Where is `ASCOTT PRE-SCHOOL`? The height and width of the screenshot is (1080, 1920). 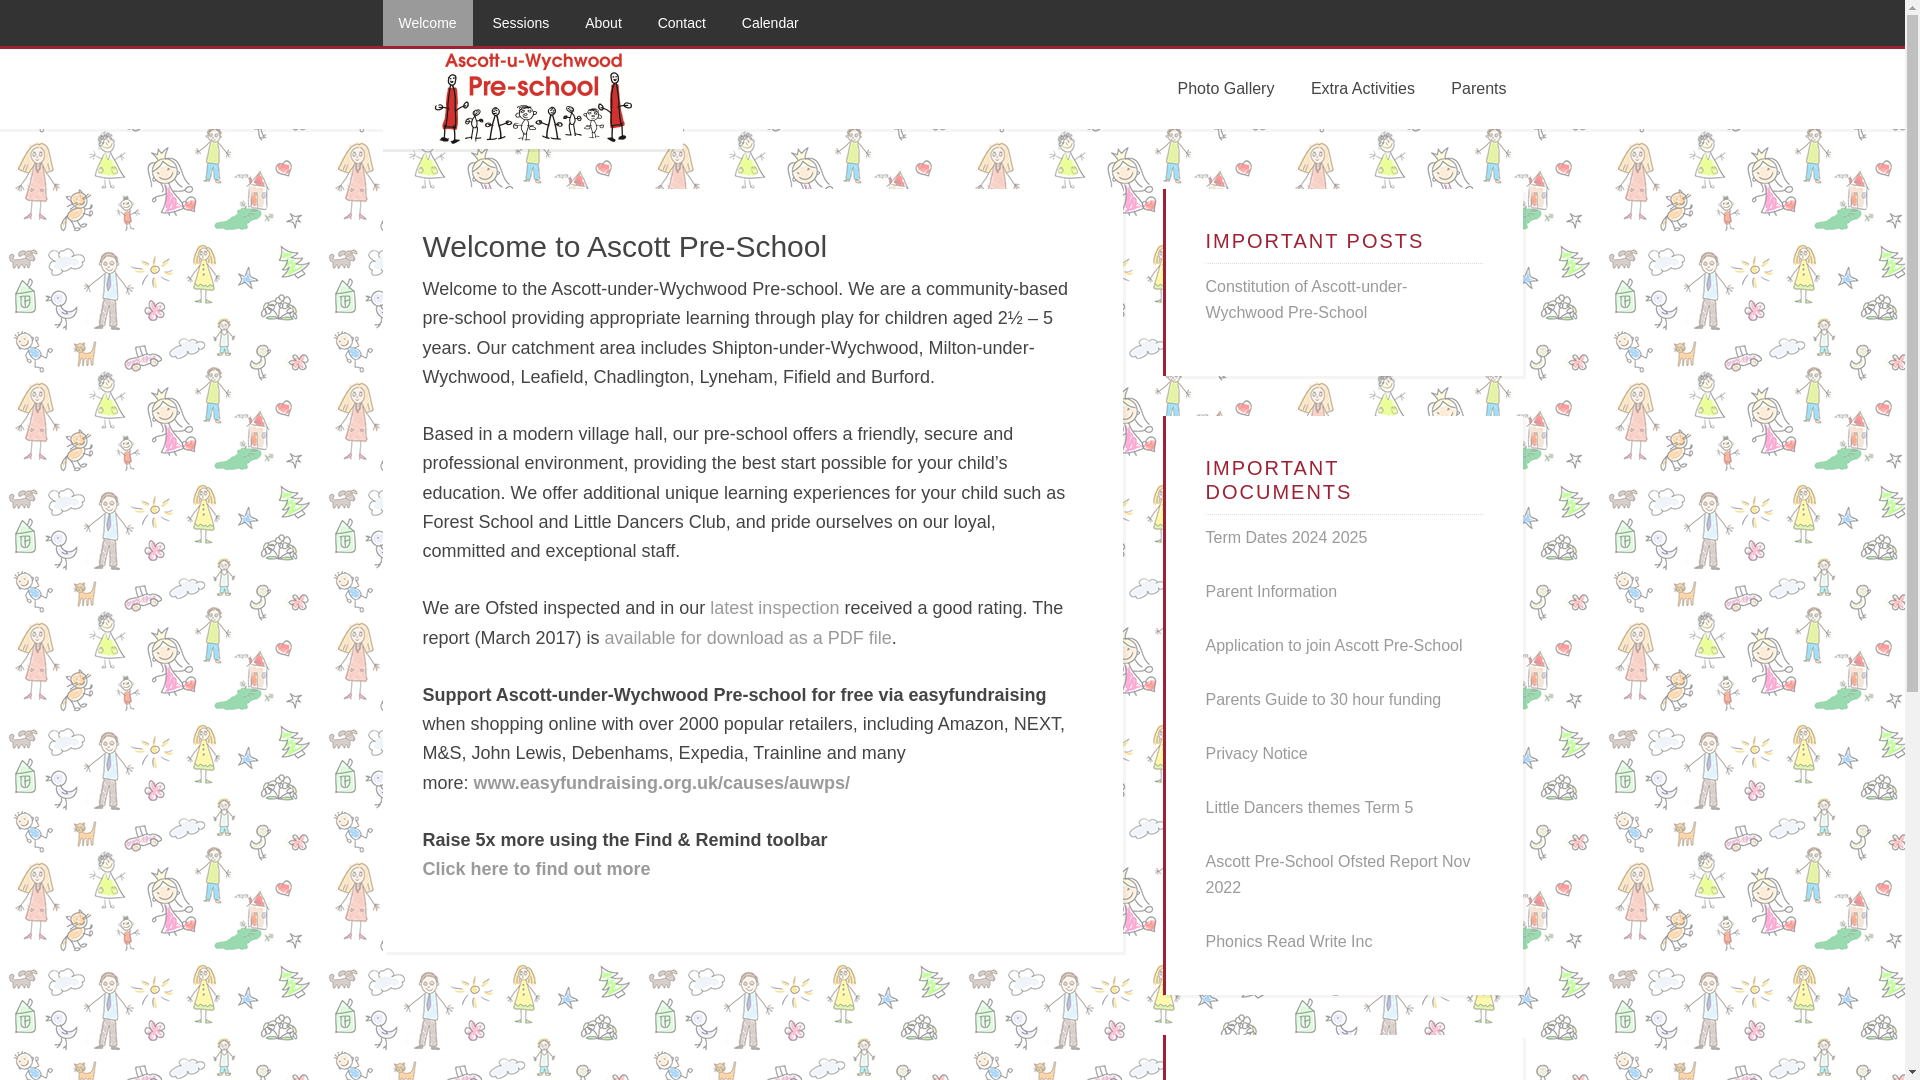 ASCOTT PRE-SCHOOL is located at coordinates (532, 98).